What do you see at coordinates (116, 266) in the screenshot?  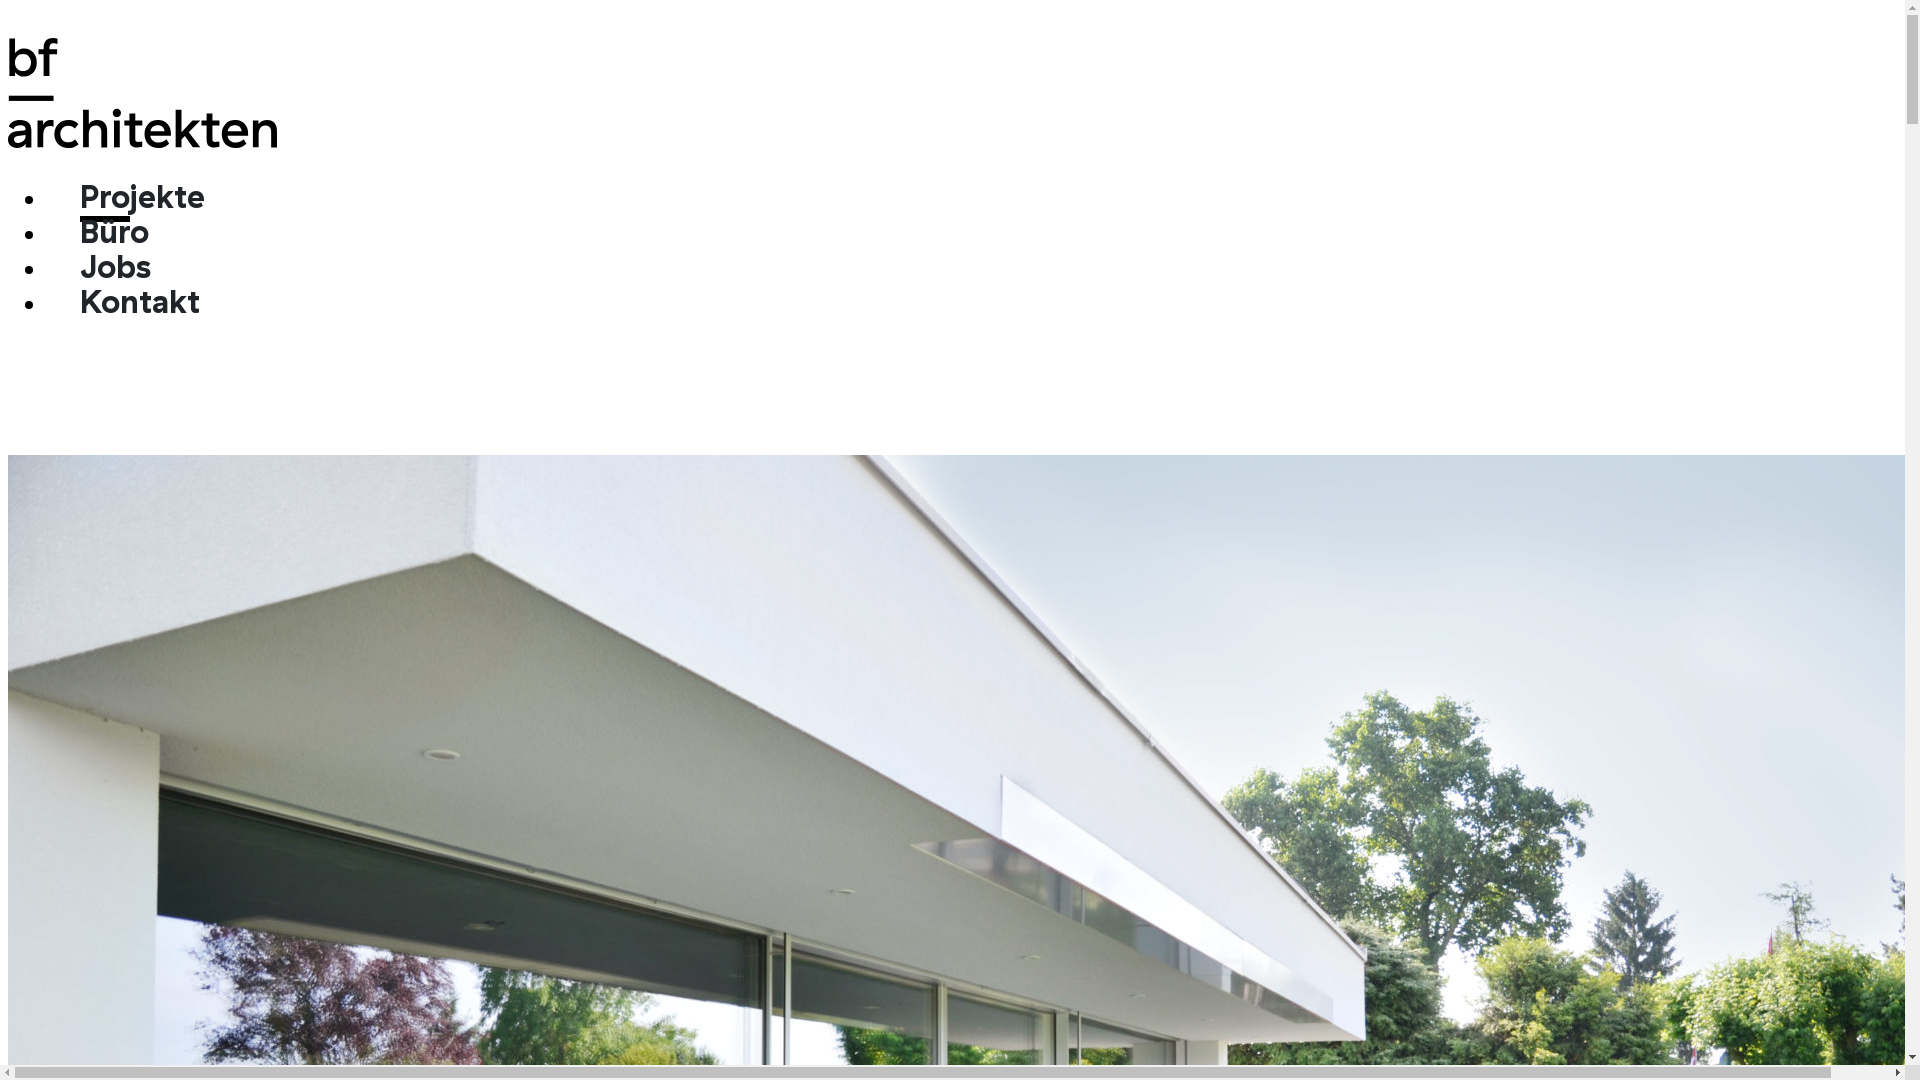 I see `Jobs` at bounding box center [116, 266].